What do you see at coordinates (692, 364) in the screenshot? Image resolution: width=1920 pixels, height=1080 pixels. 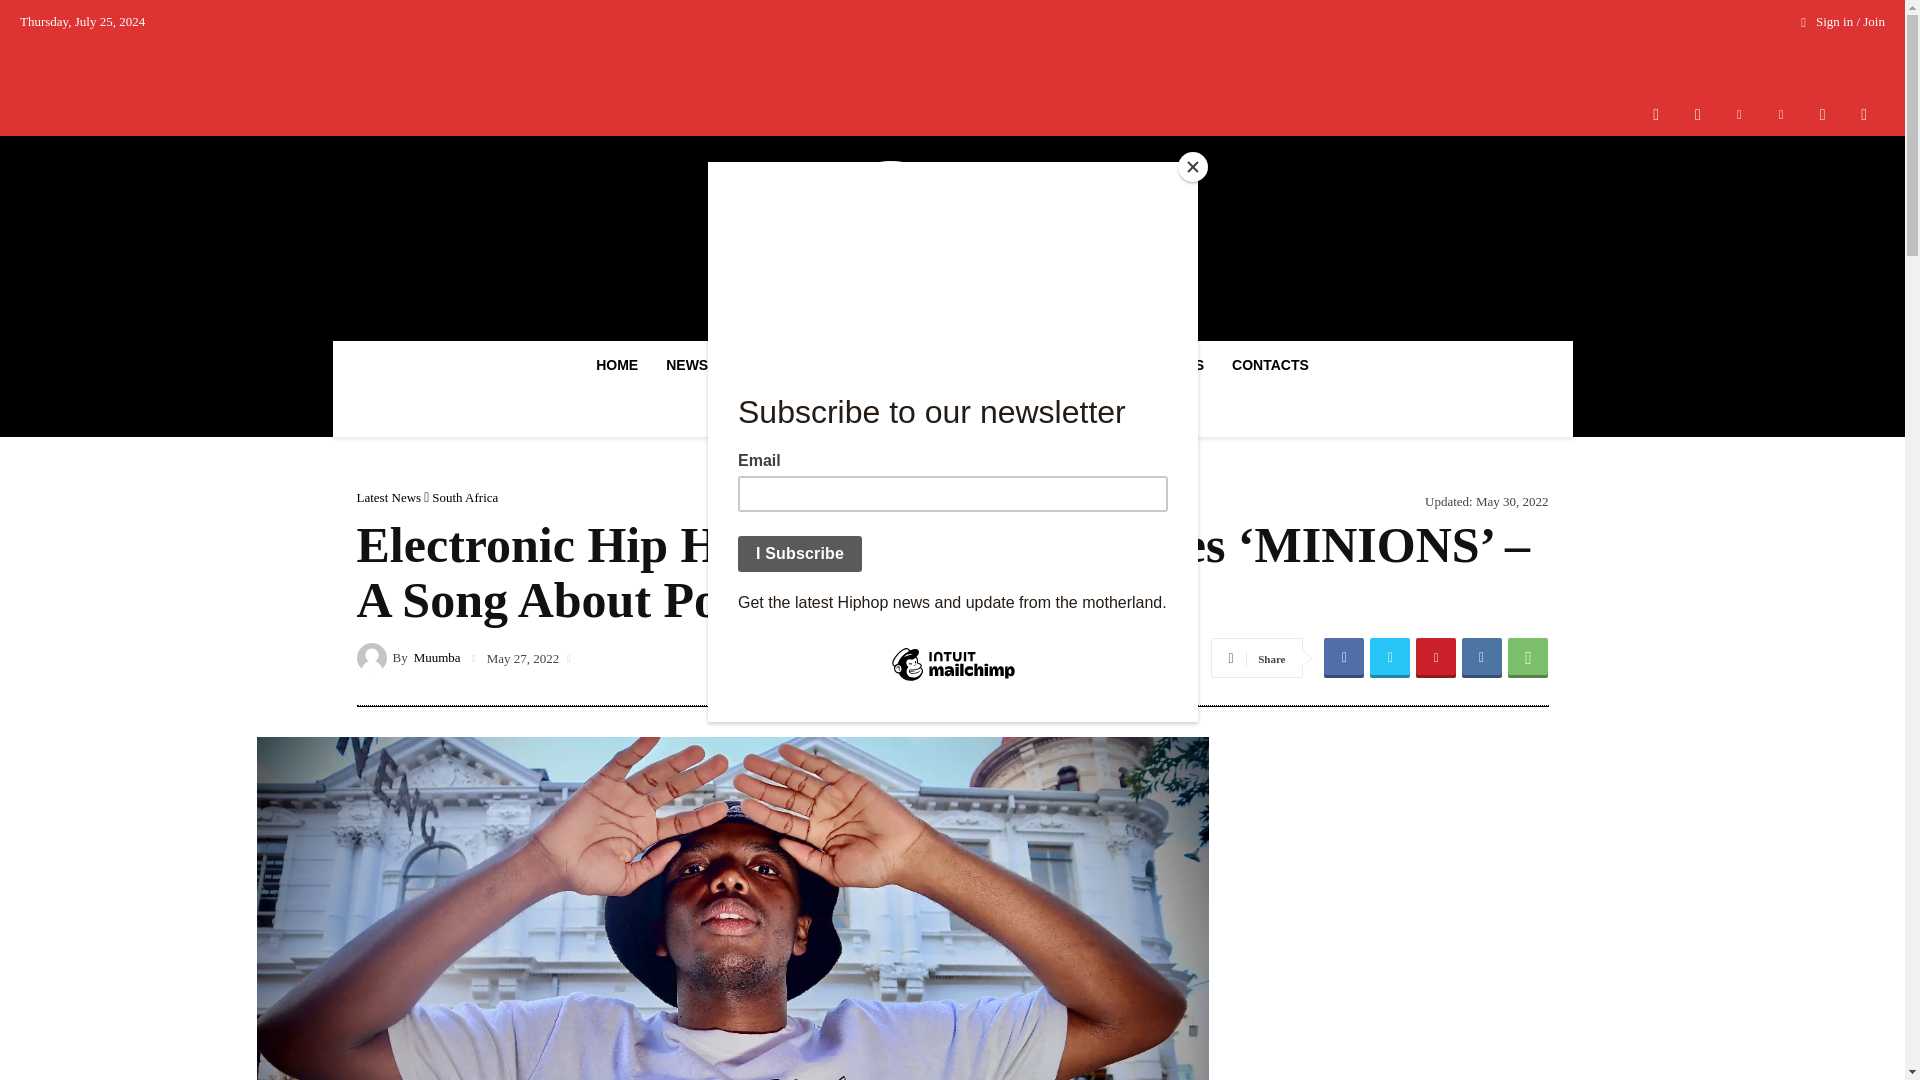 I see `NEWS` at bounding box center [692, 364].